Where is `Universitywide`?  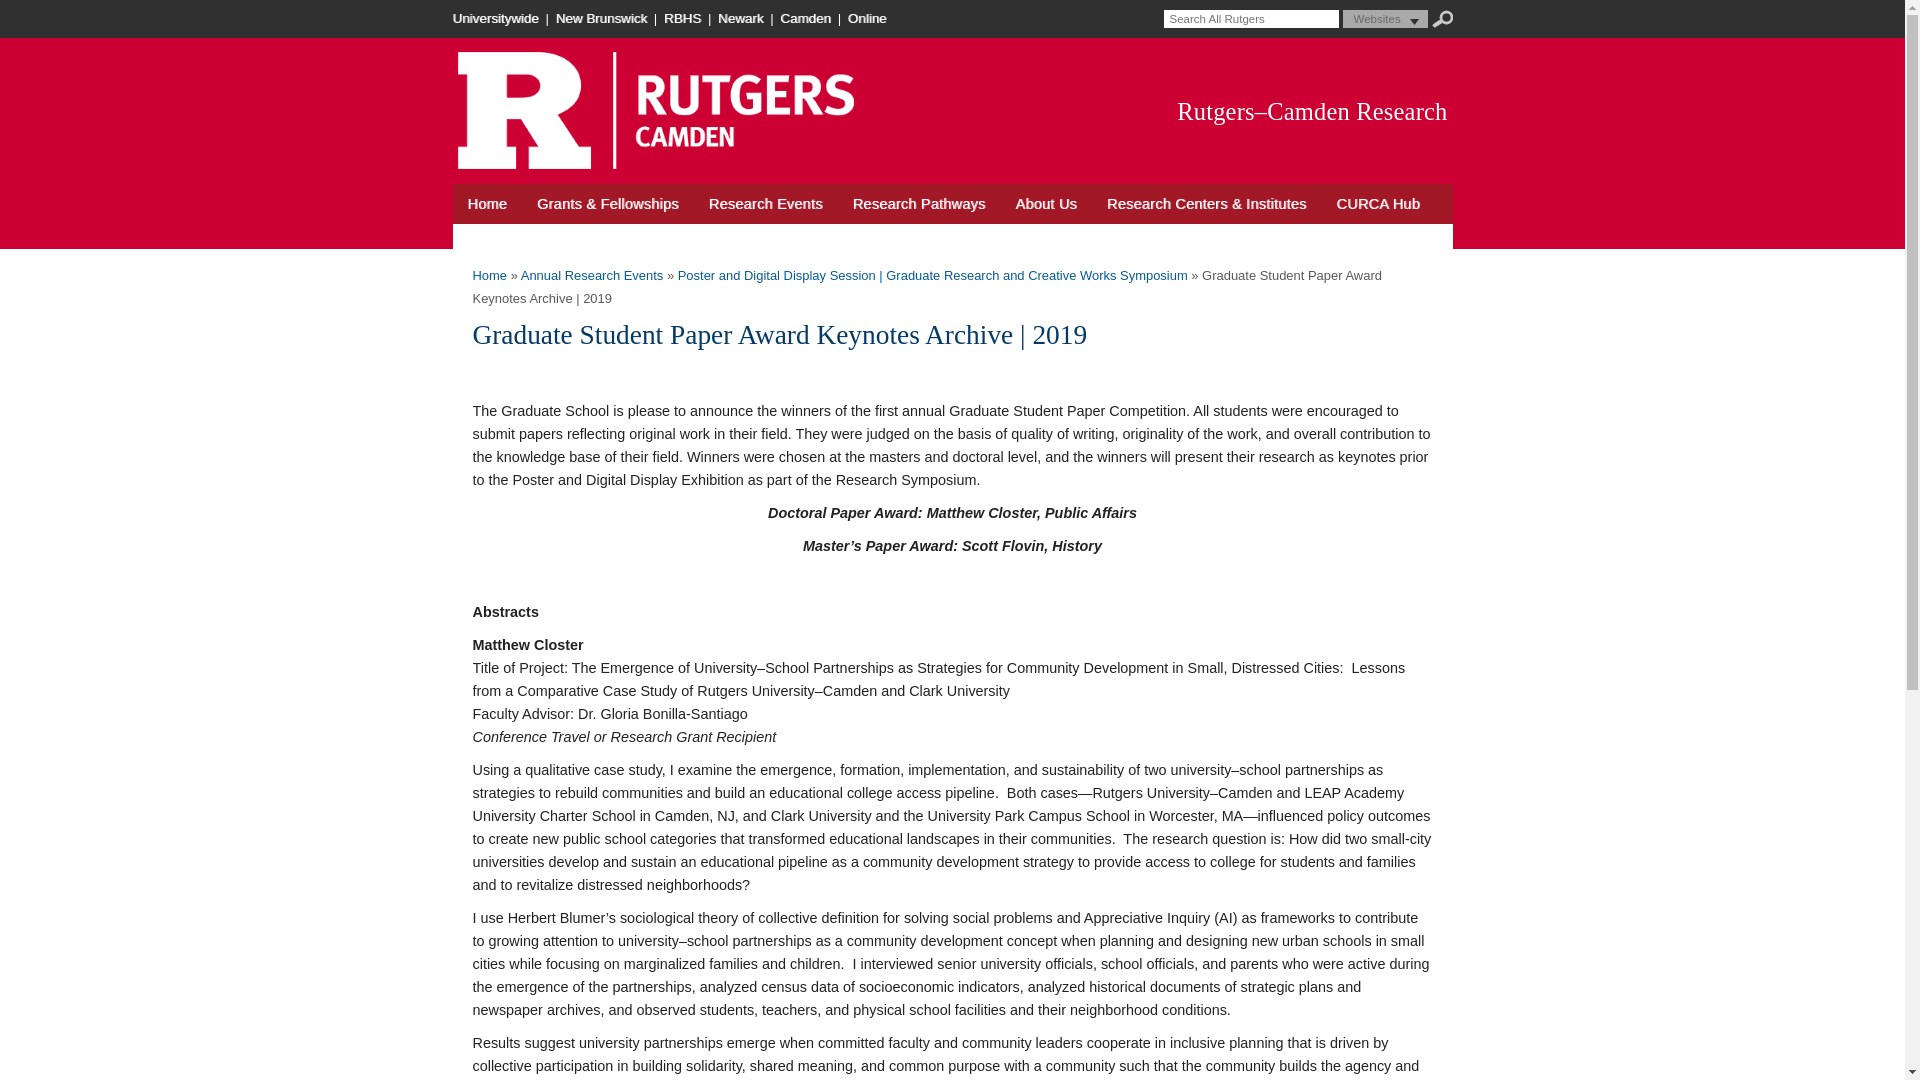
Universitywide is located at coordinates (496, 18).